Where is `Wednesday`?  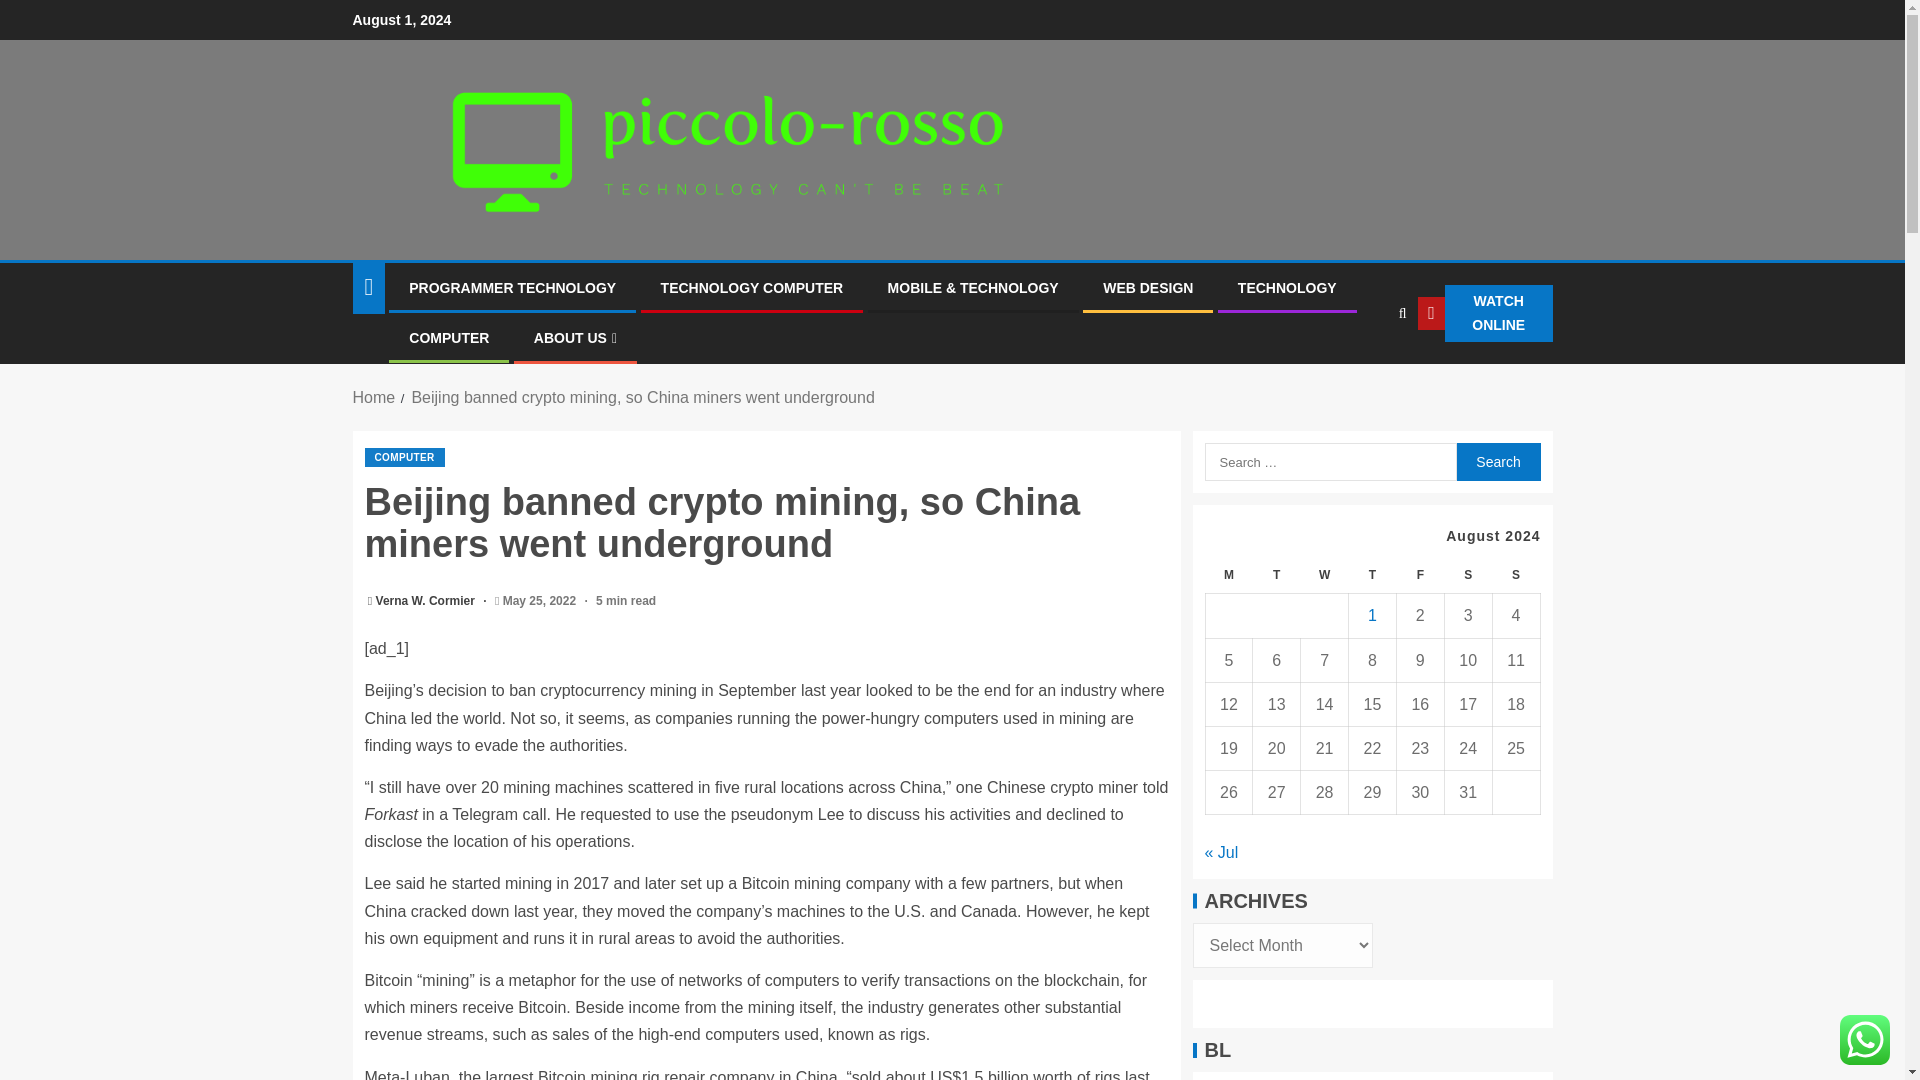
Wednesday is located at coordinates (1325, 576).